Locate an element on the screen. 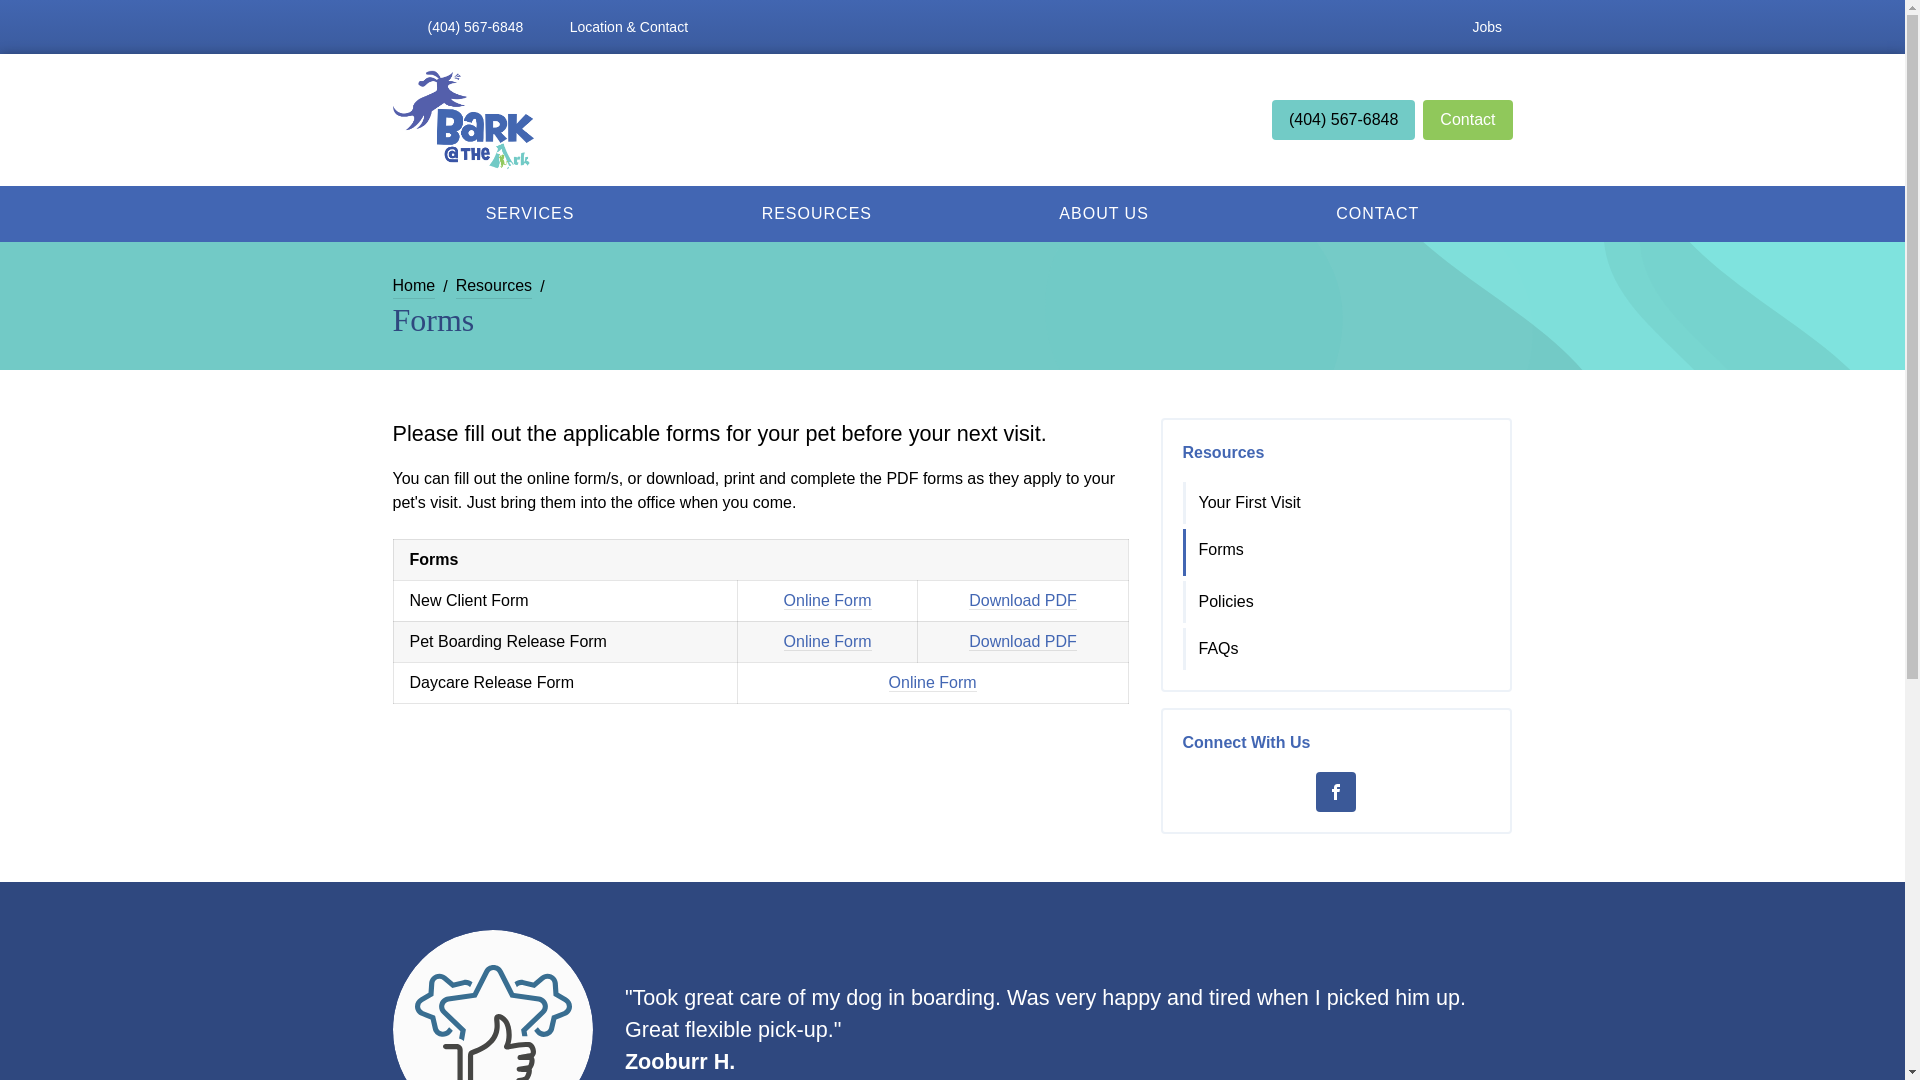 Image resolution: width=1920 pixels, height=1080 pixels. Policies is located at coordinates (1338, 602).